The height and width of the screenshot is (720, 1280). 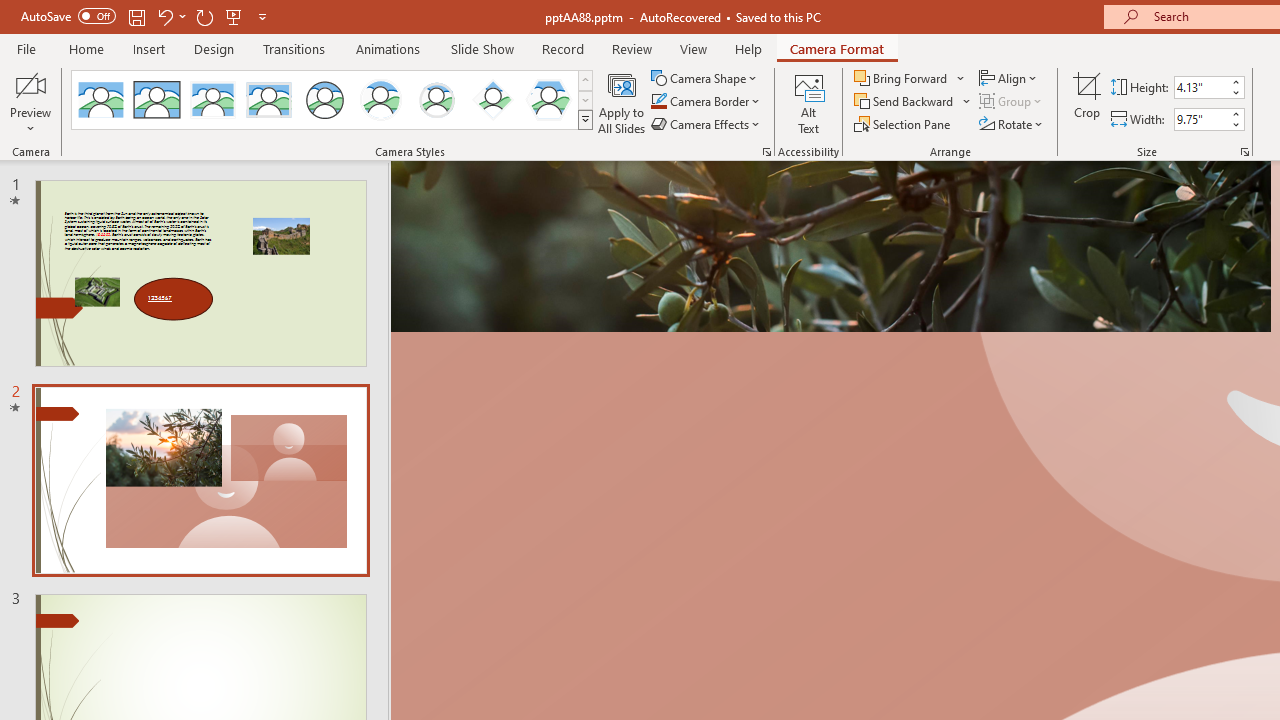 What do you see at coordinates (836, 48) in the screenshot?
I see `Camera Format` at bounding box center [836, 48].